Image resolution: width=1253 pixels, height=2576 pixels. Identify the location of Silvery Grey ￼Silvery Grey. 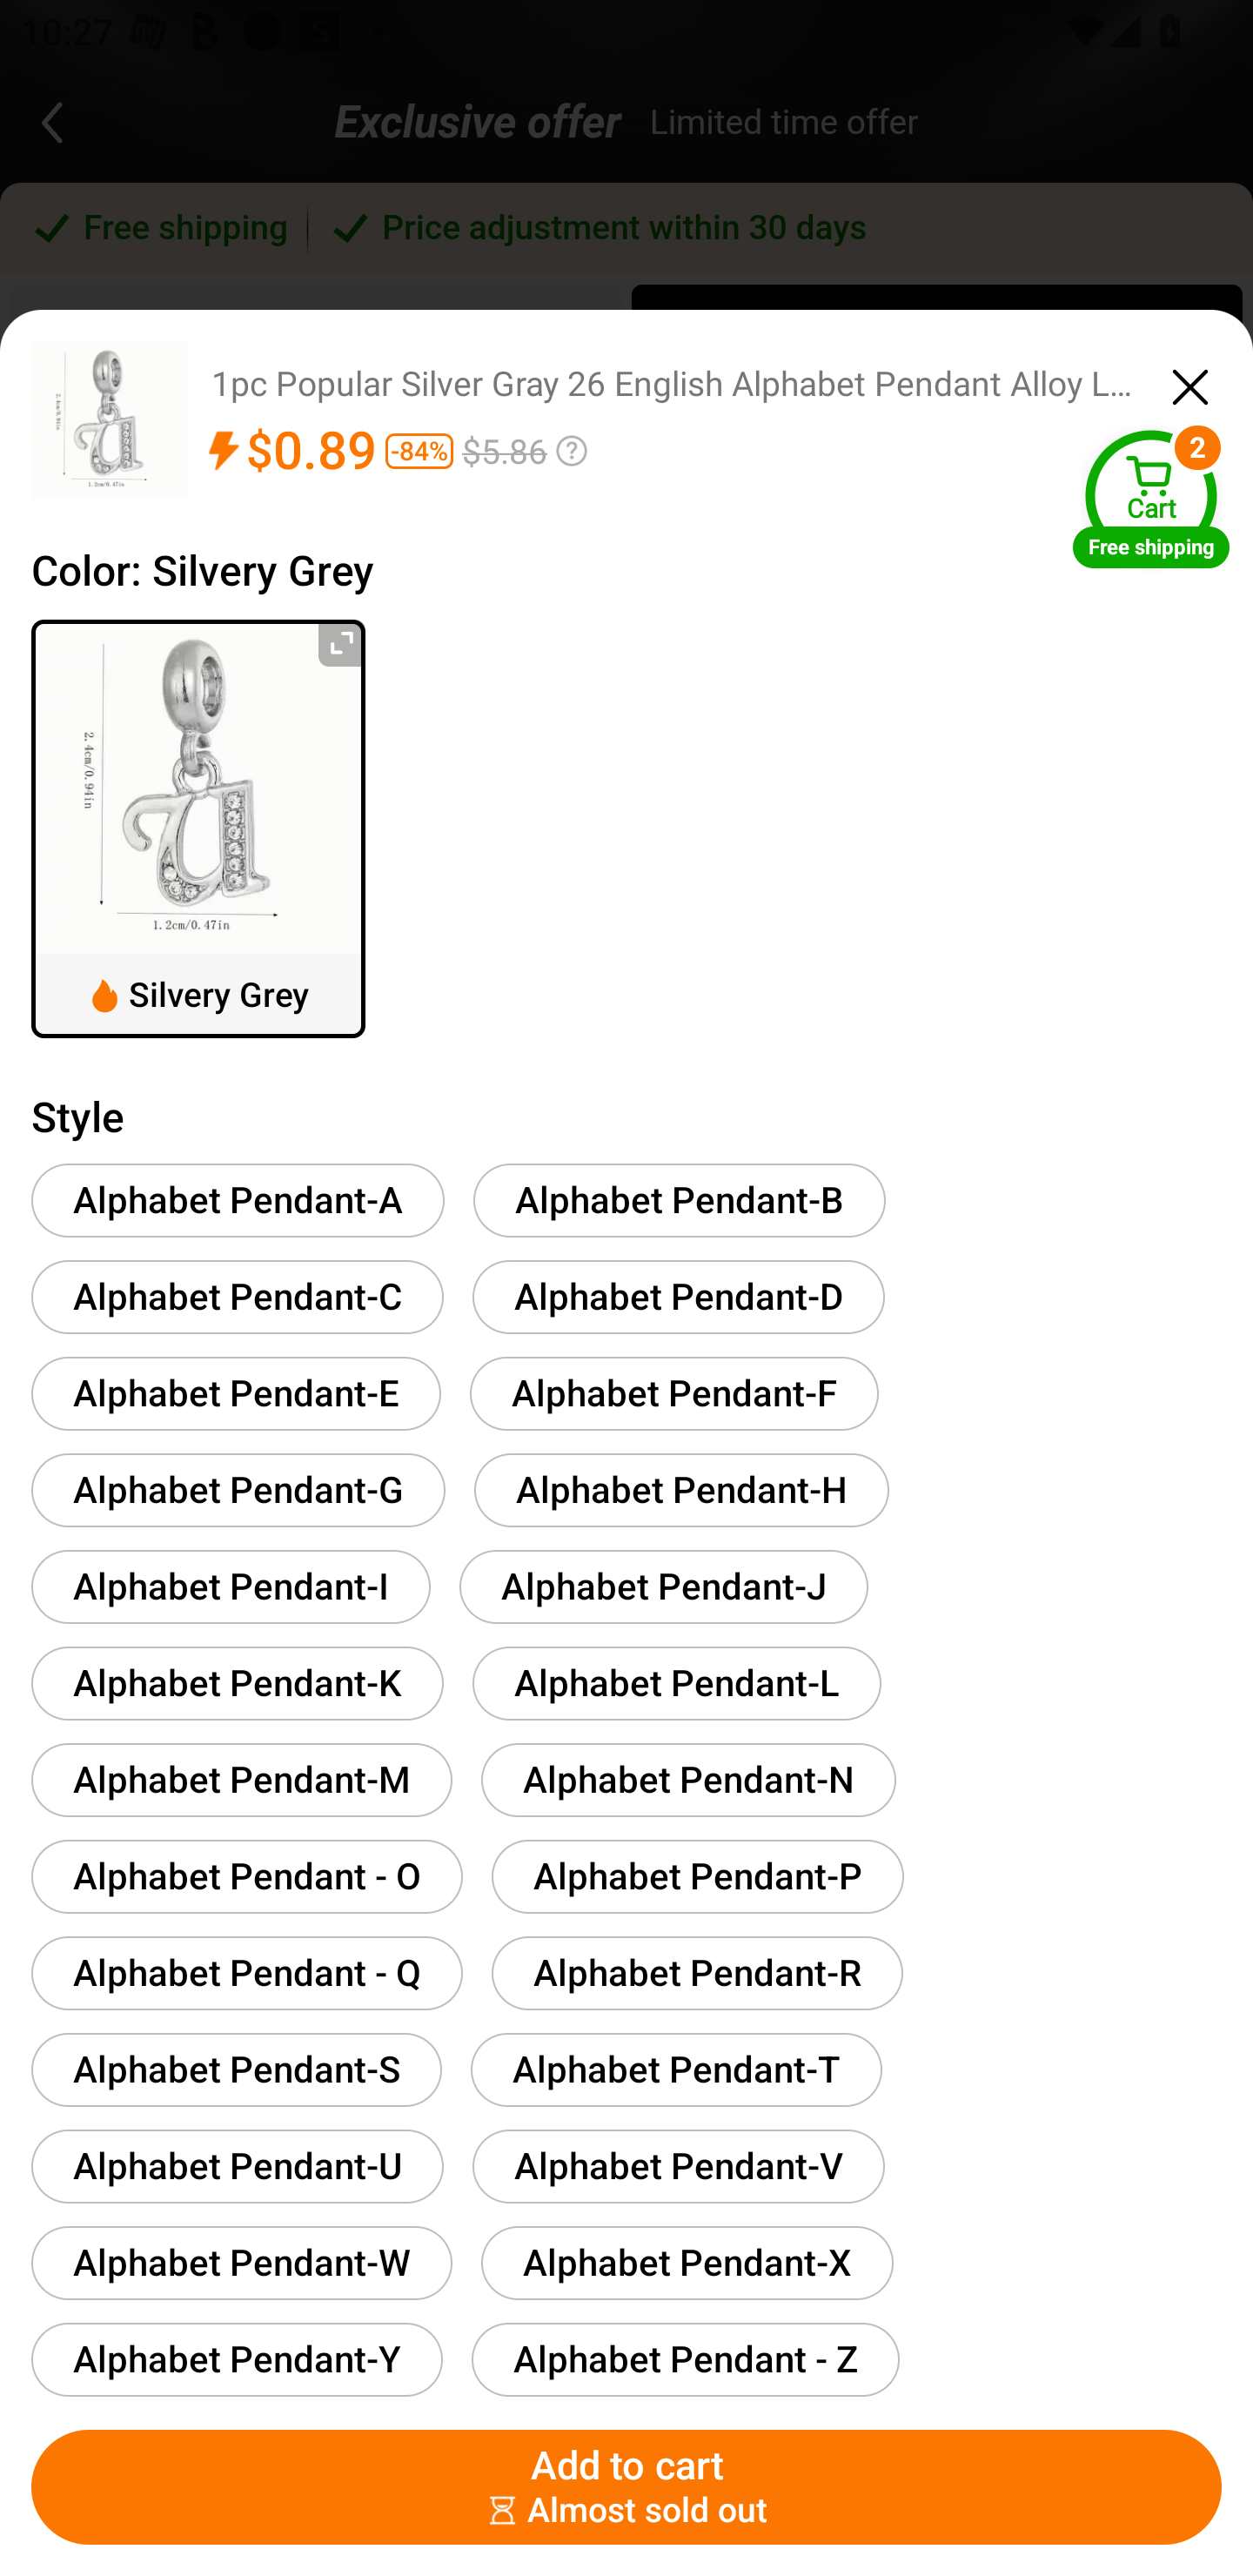
(198, 828).